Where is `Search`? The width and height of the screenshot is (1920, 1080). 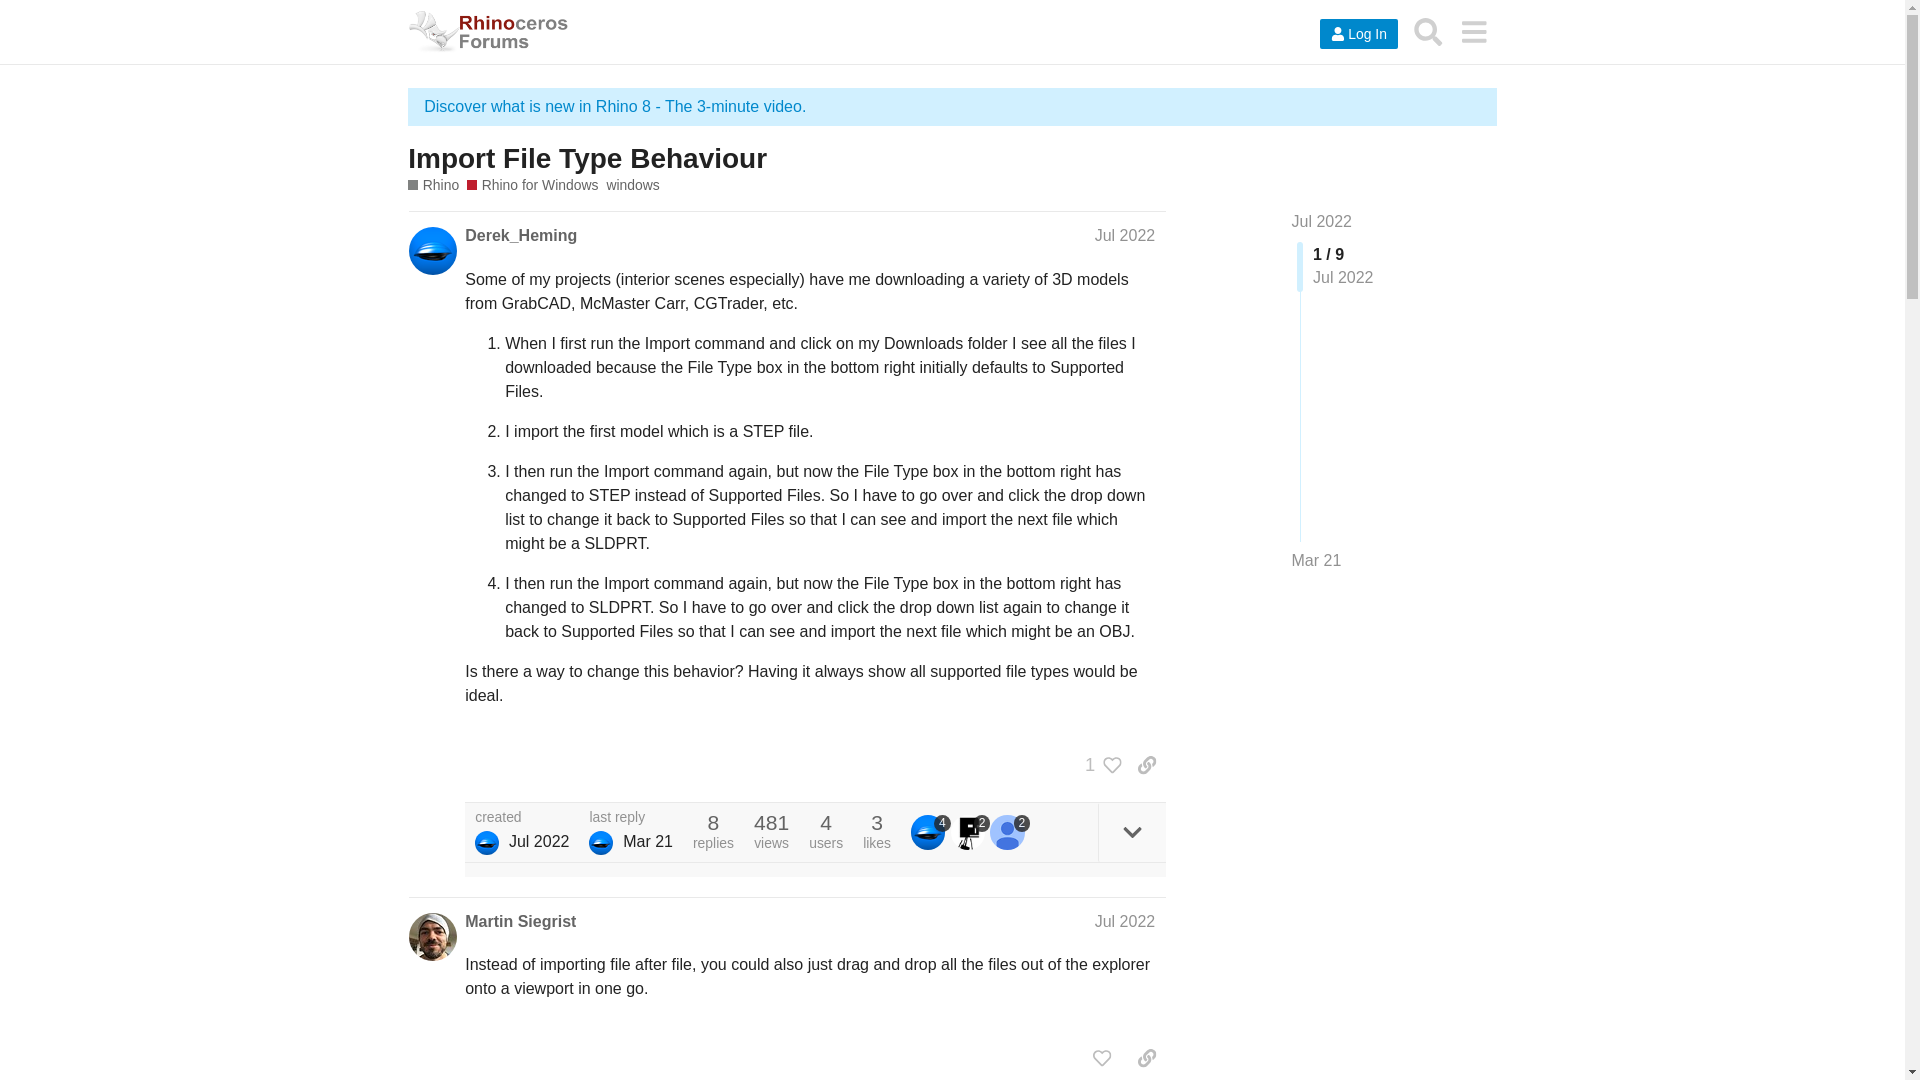 Search is located at coordinates (1428, 31).